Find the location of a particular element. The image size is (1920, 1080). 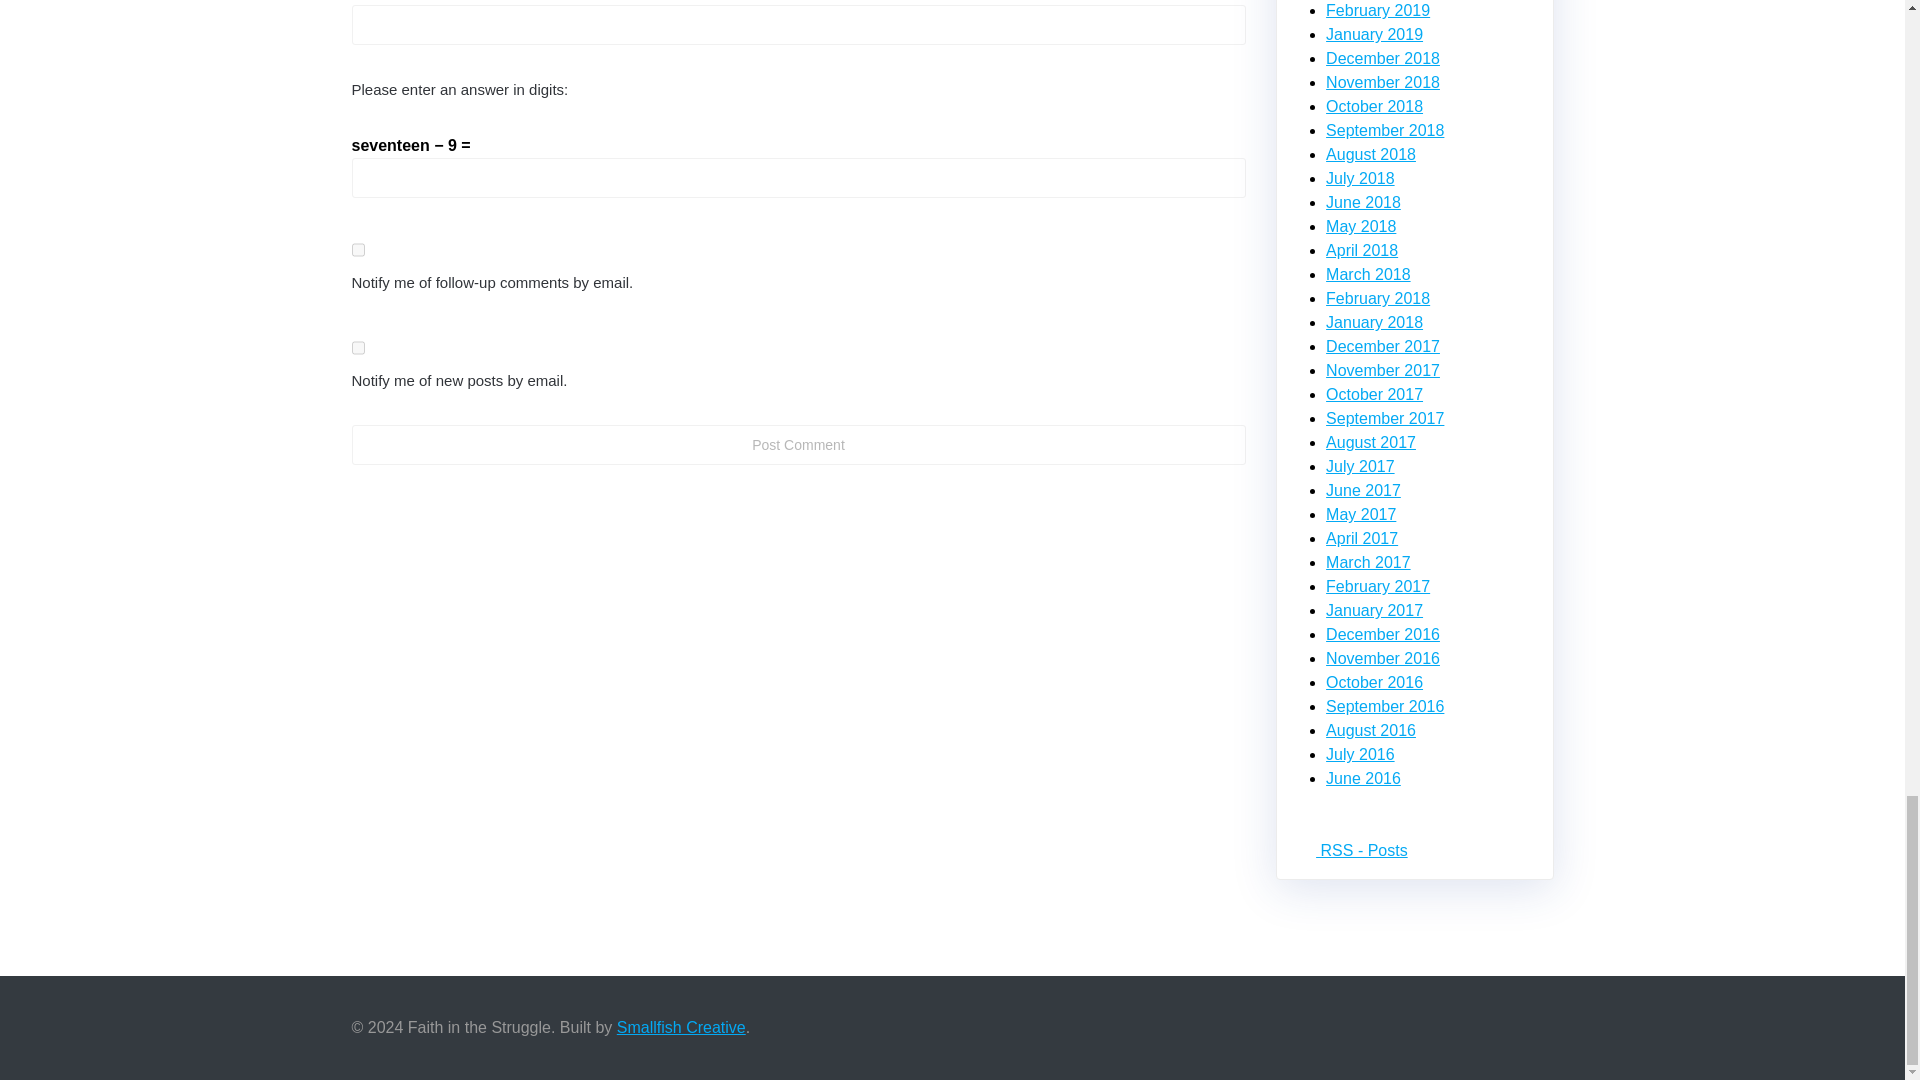

Subscribe to posts is located at coordinates (1354, 850).